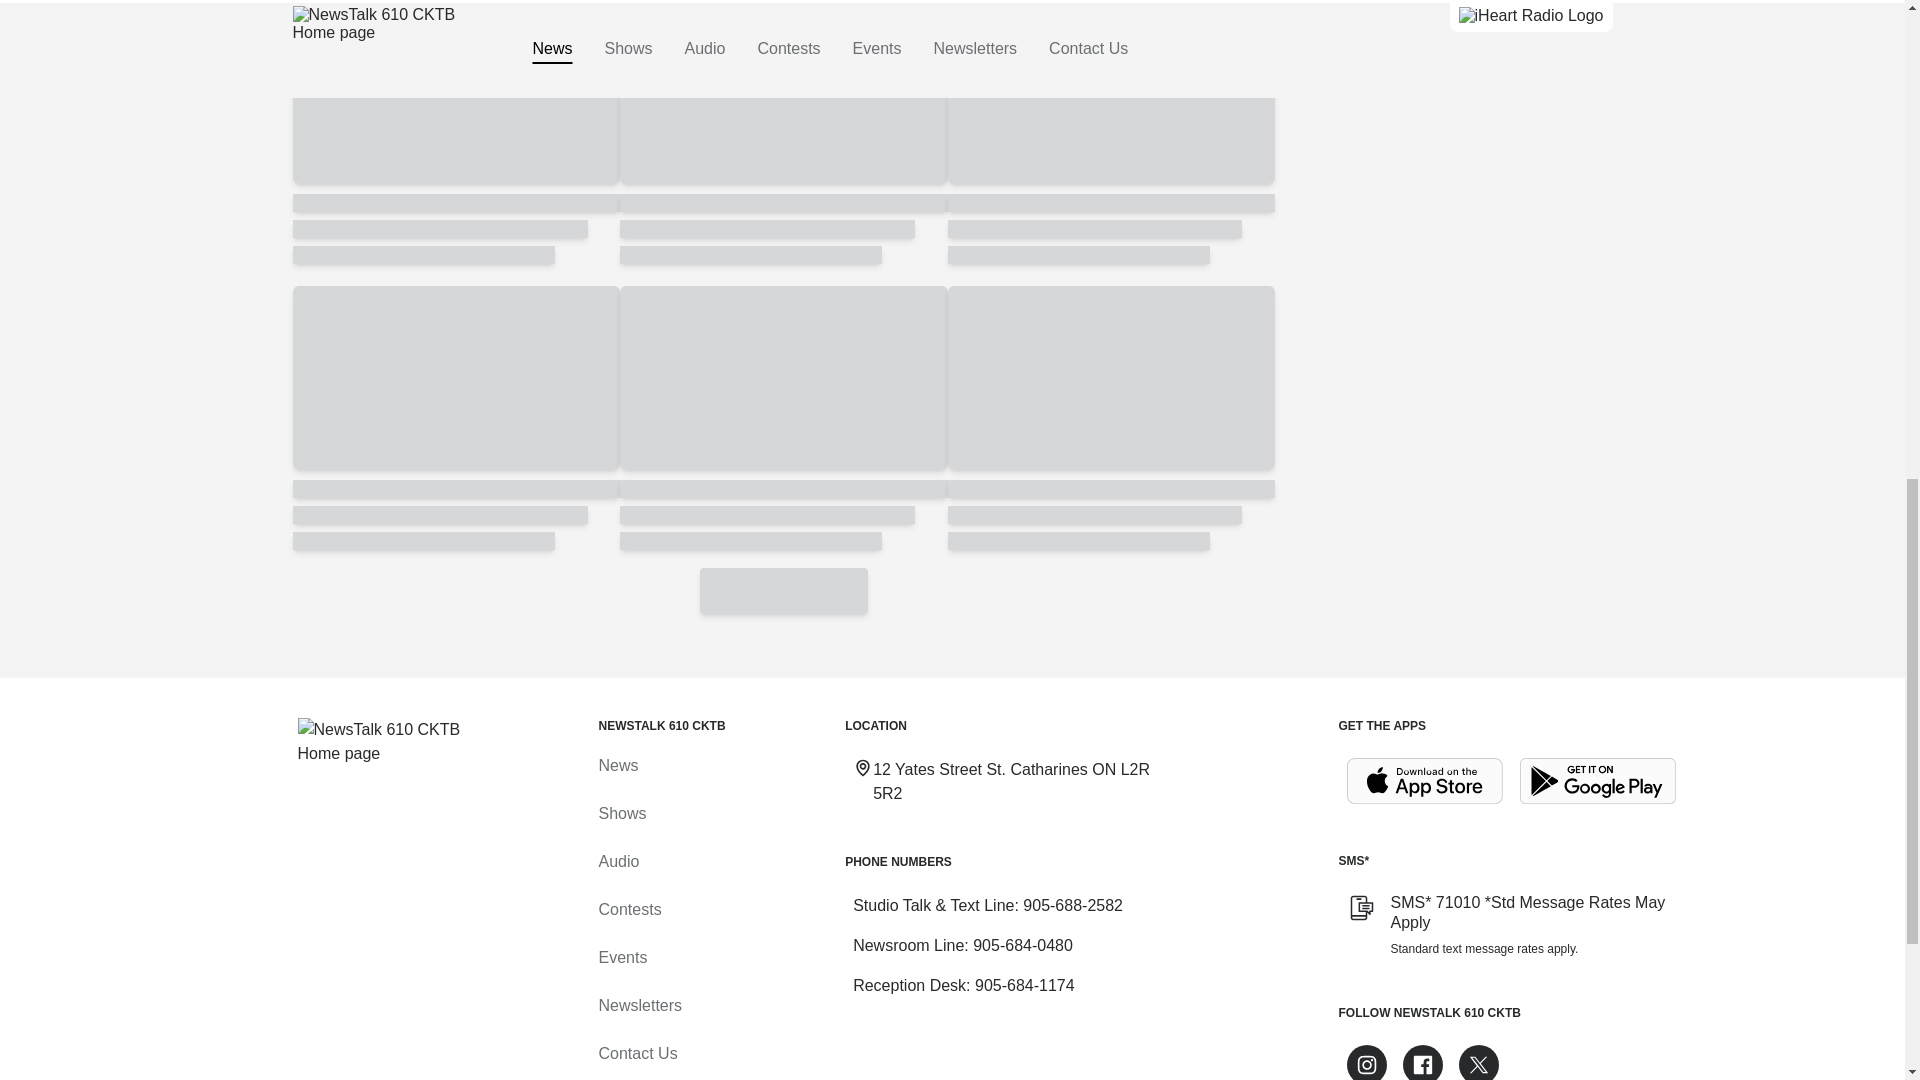  Describe the element at coordinates (639, 1005) in the screenshot. I see `Newsletters` at that location.